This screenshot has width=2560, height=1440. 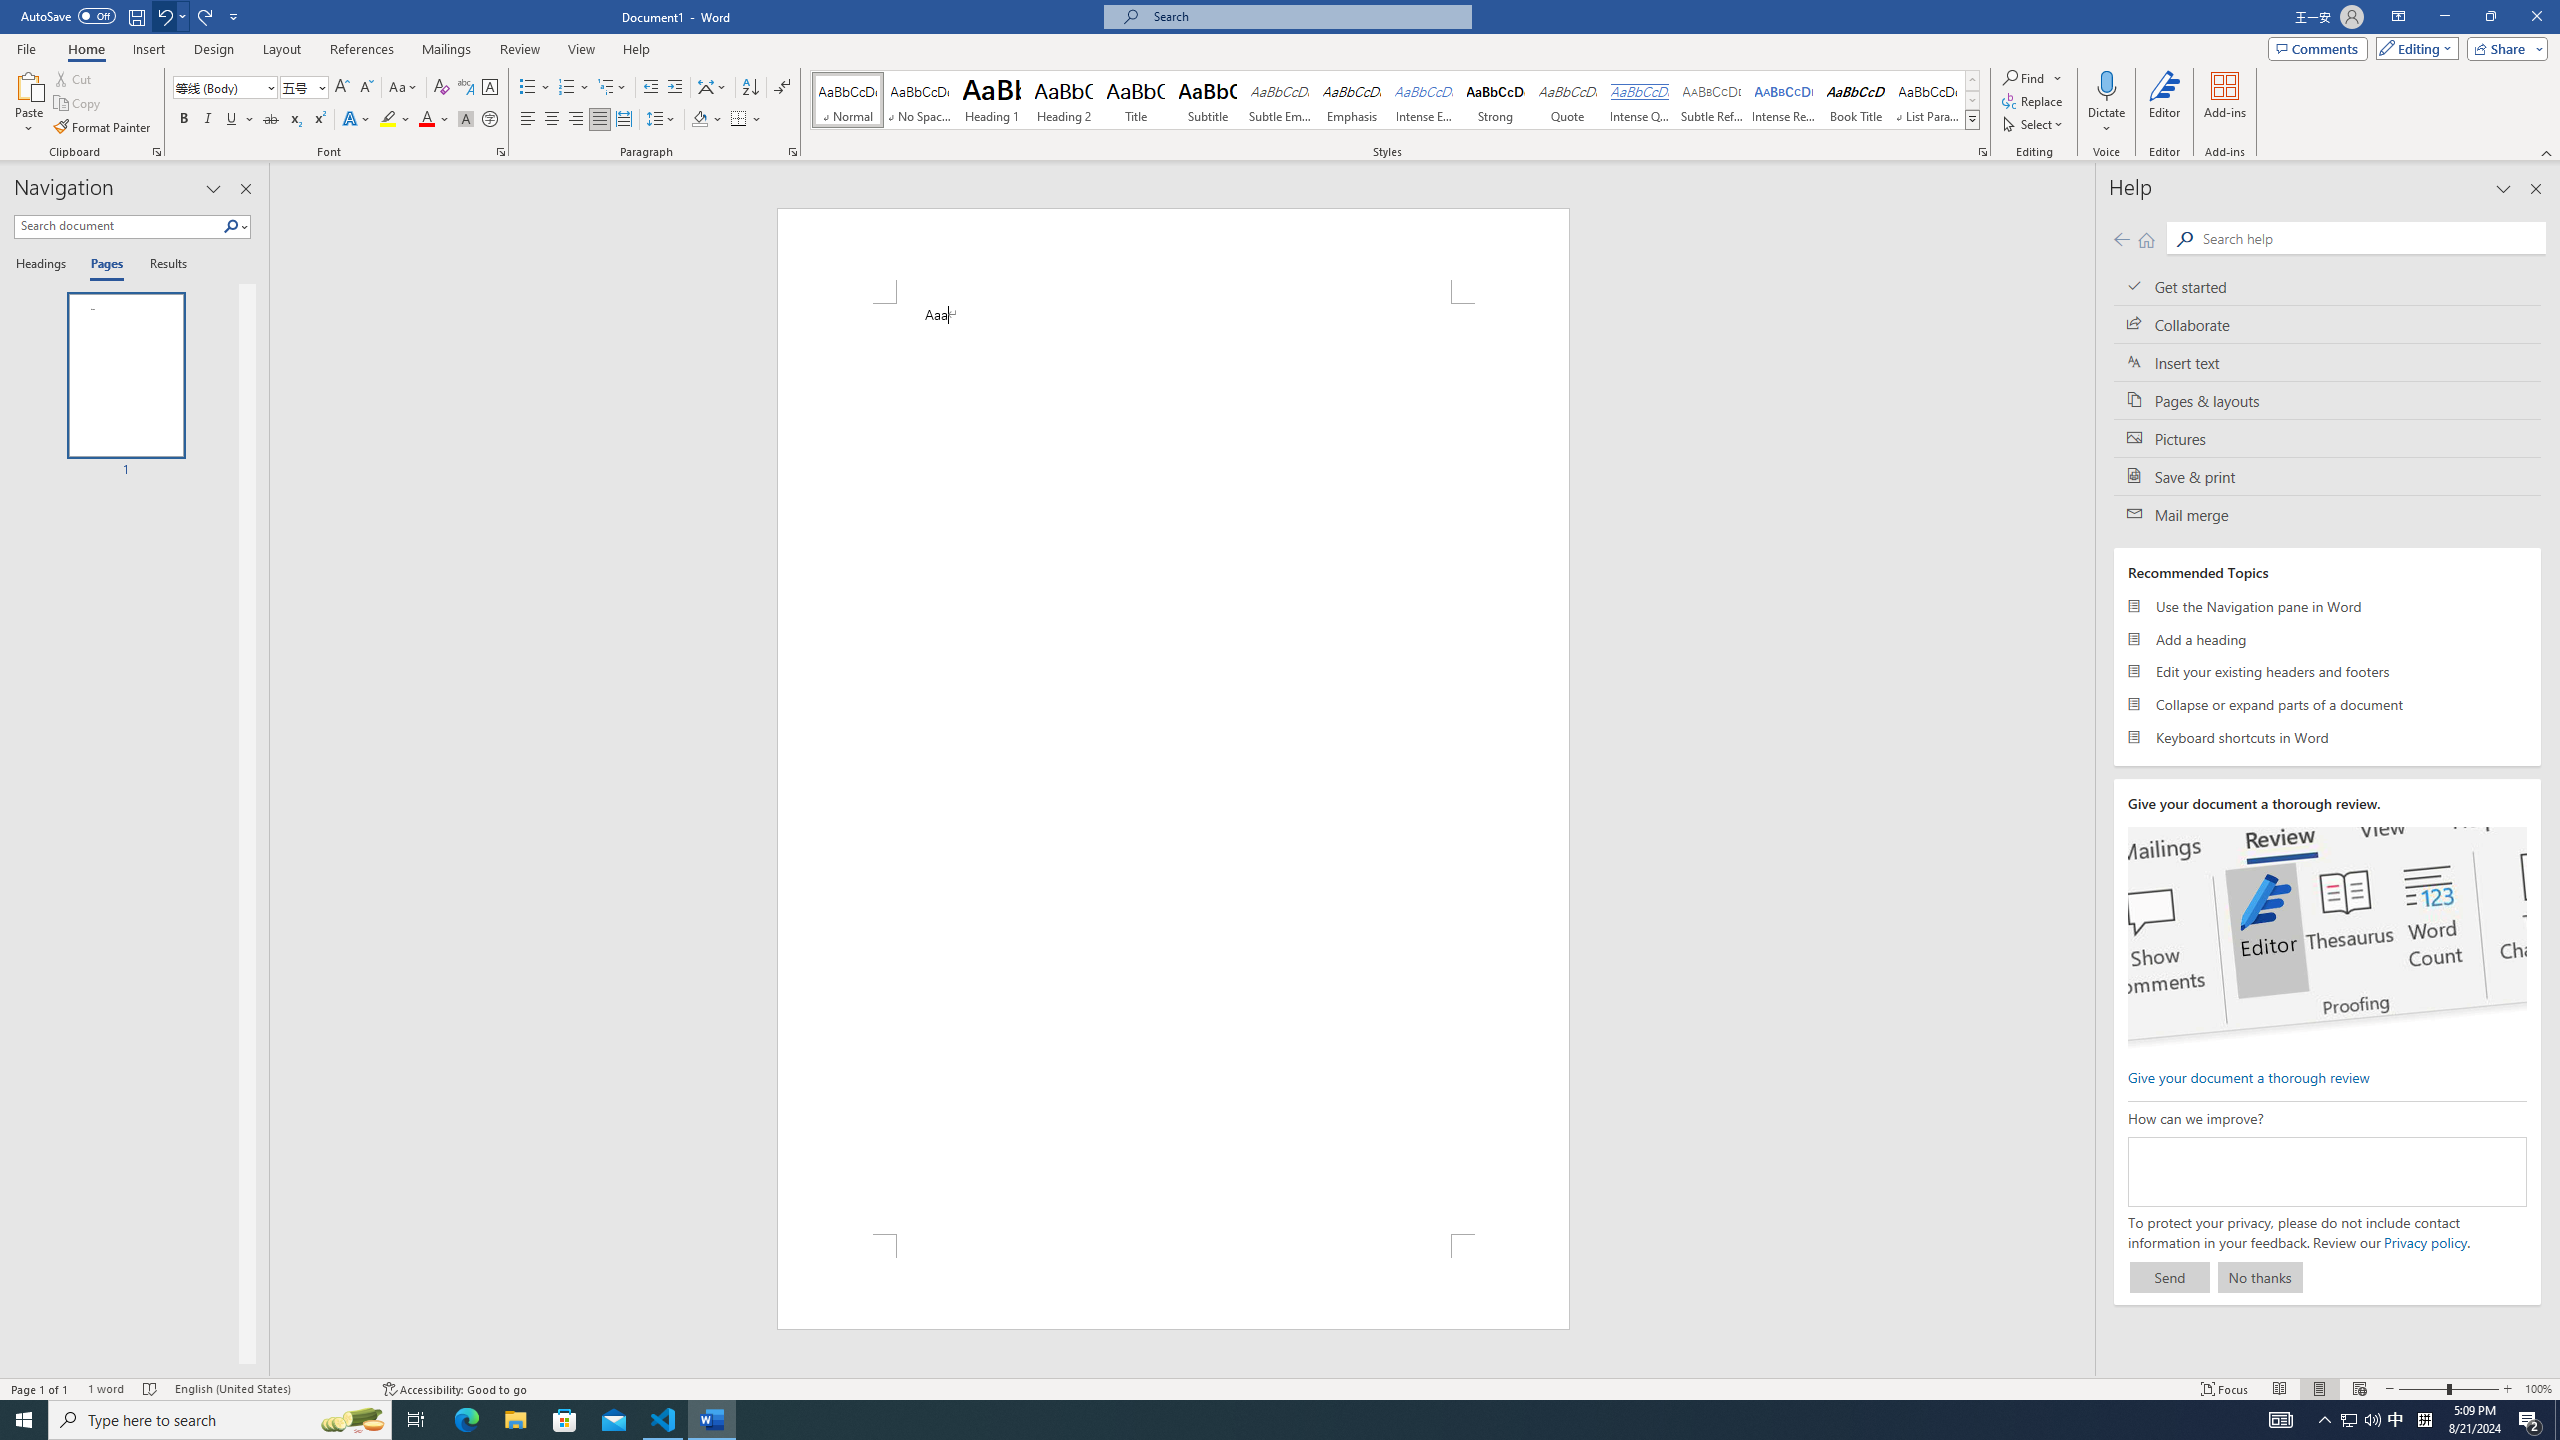 I want to click on Font Color Red, so click(x=426, y=120).